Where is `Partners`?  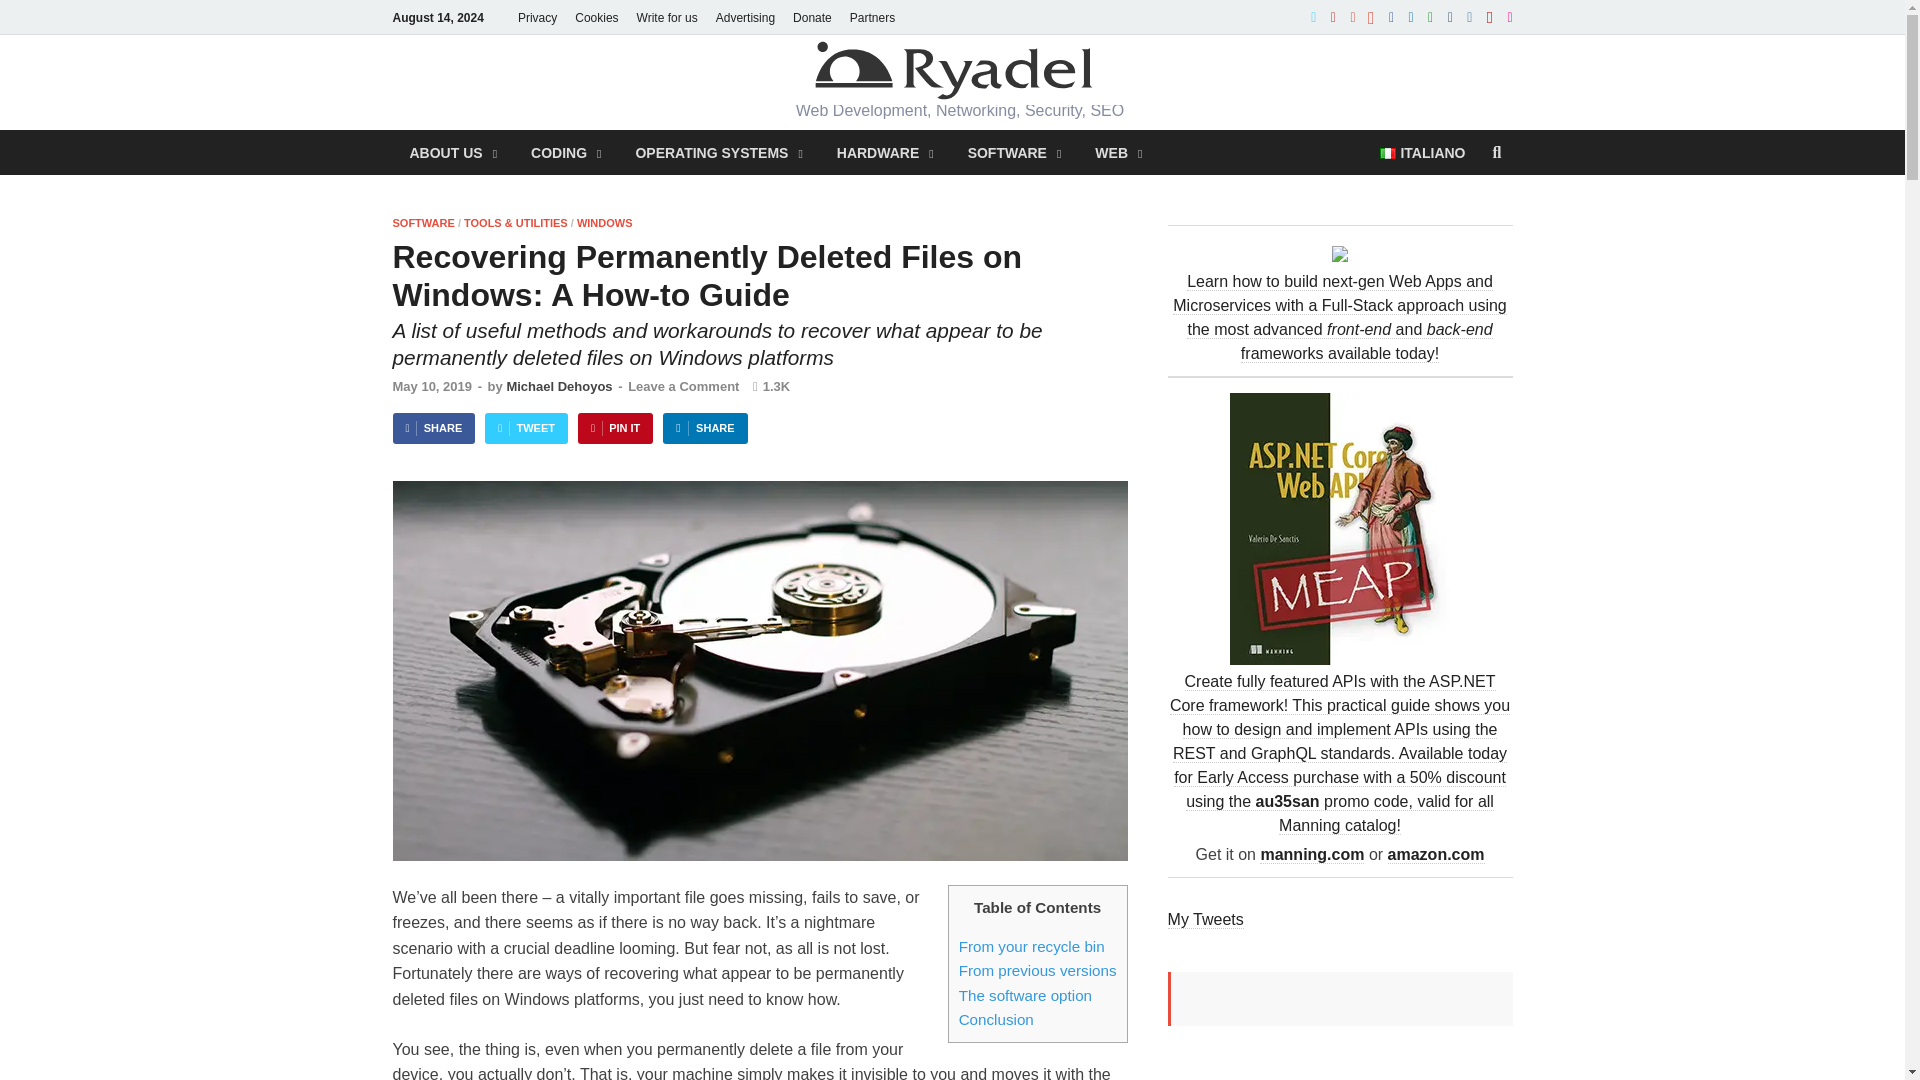 Partners is located at coordinates (872, 17).